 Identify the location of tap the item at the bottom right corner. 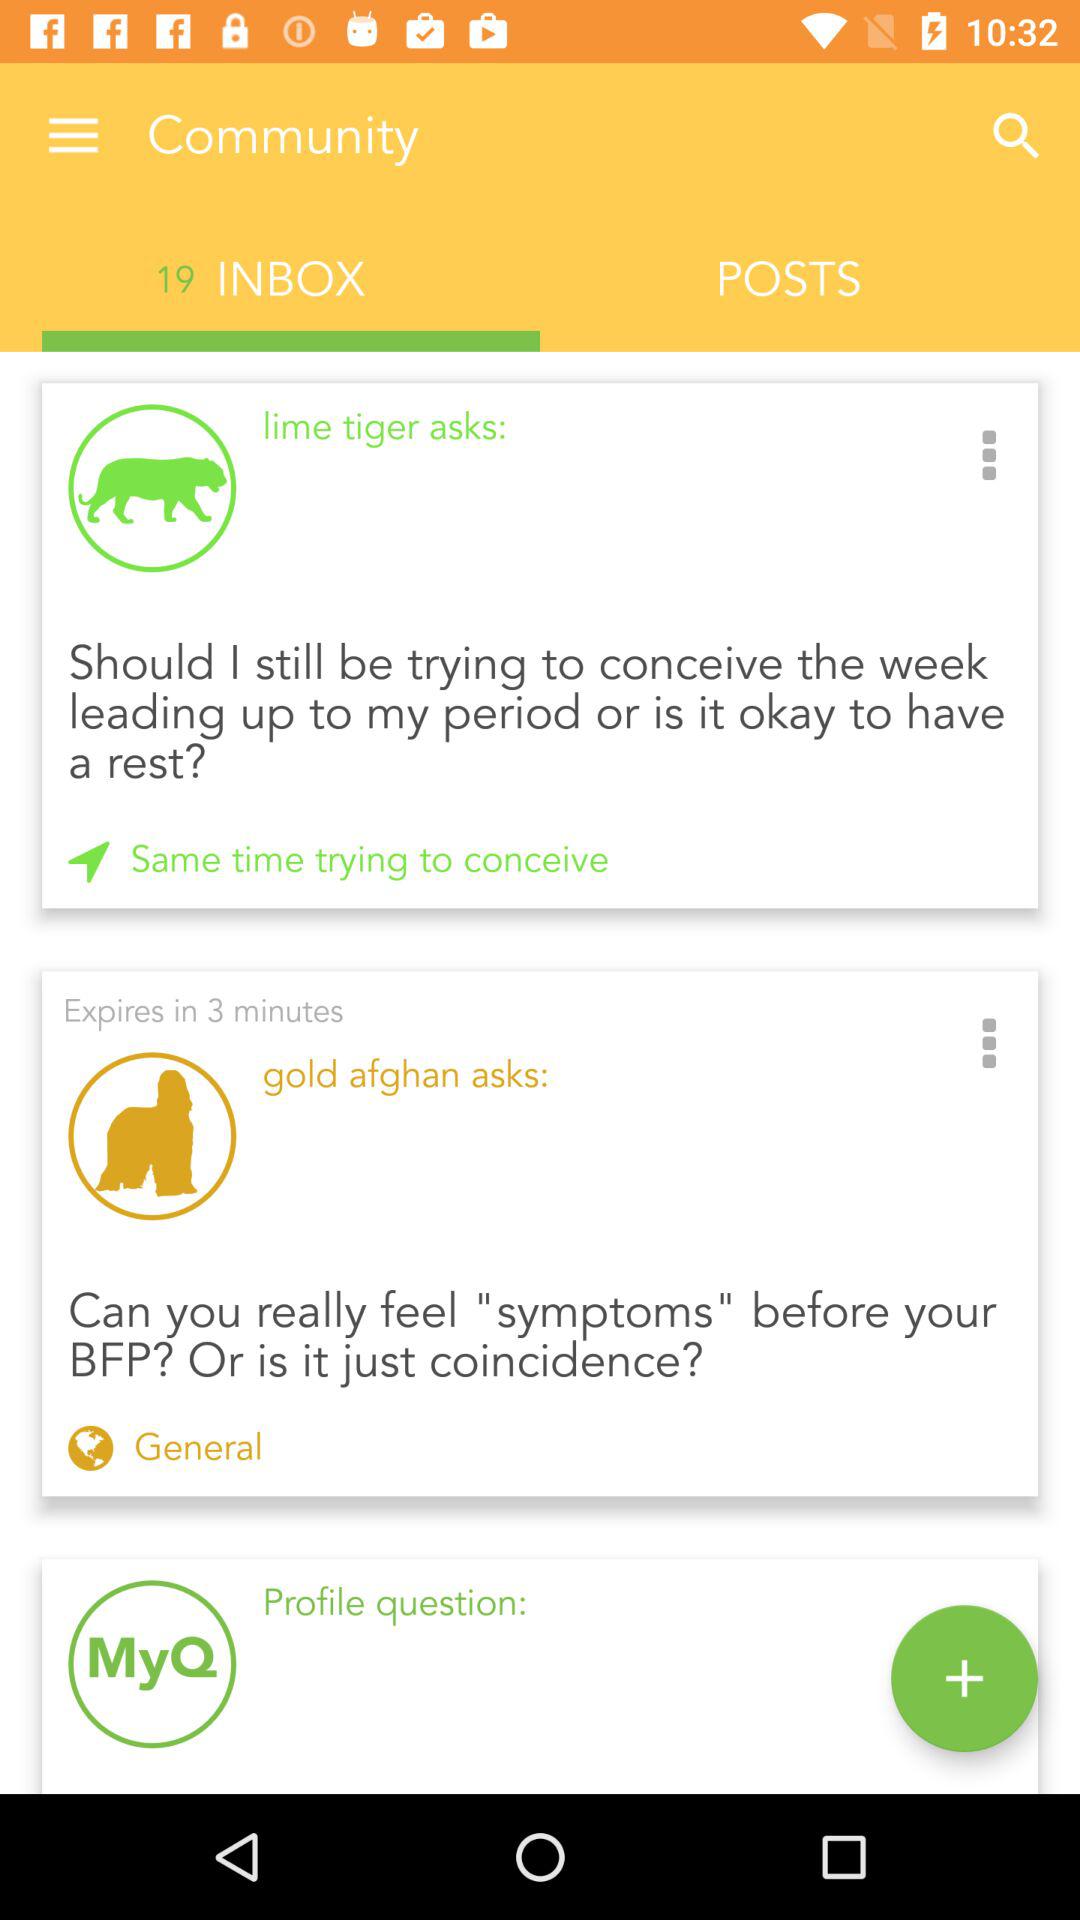
(964, 1678).